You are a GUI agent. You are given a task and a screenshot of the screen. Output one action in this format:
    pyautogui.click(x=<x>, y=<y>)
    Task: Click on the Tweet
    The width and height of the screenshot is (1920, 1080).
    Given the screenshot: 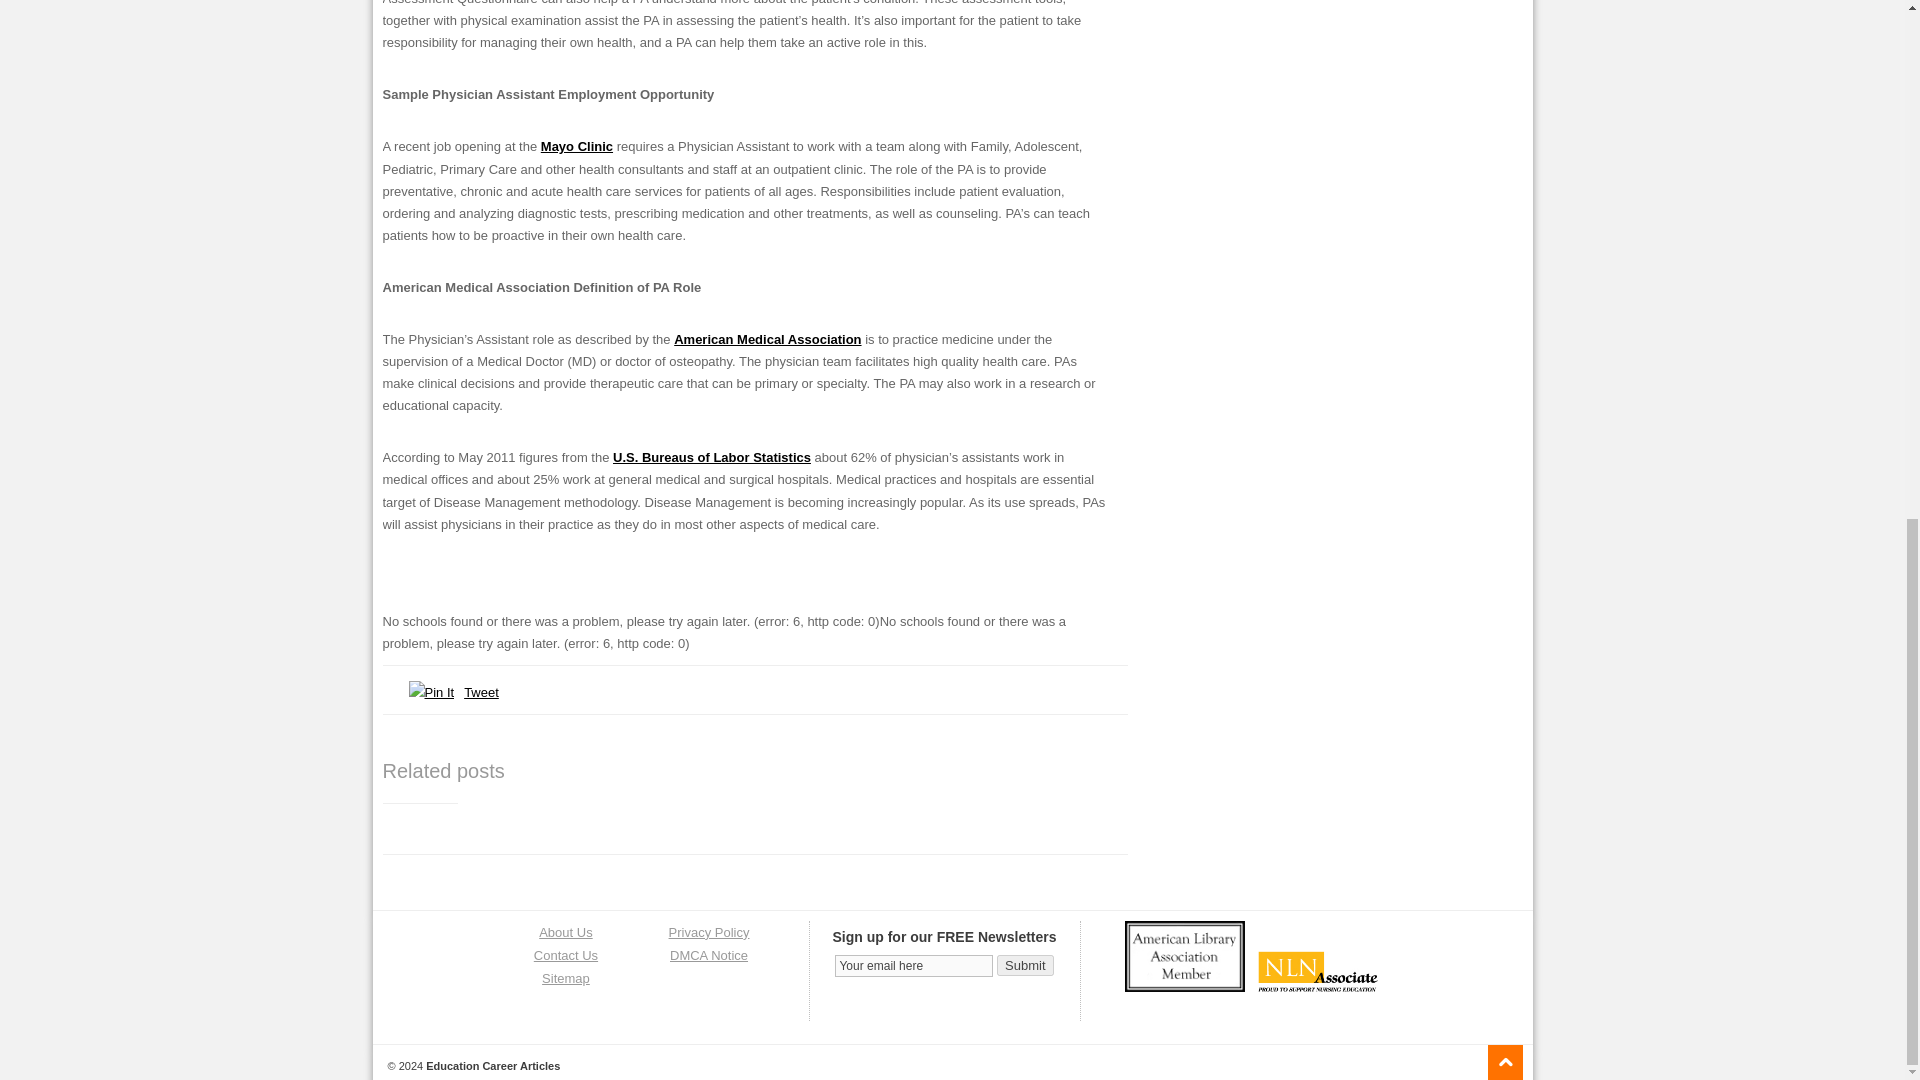 What is the action you would take?
    pyautogui.click(x=482, y=692)
    